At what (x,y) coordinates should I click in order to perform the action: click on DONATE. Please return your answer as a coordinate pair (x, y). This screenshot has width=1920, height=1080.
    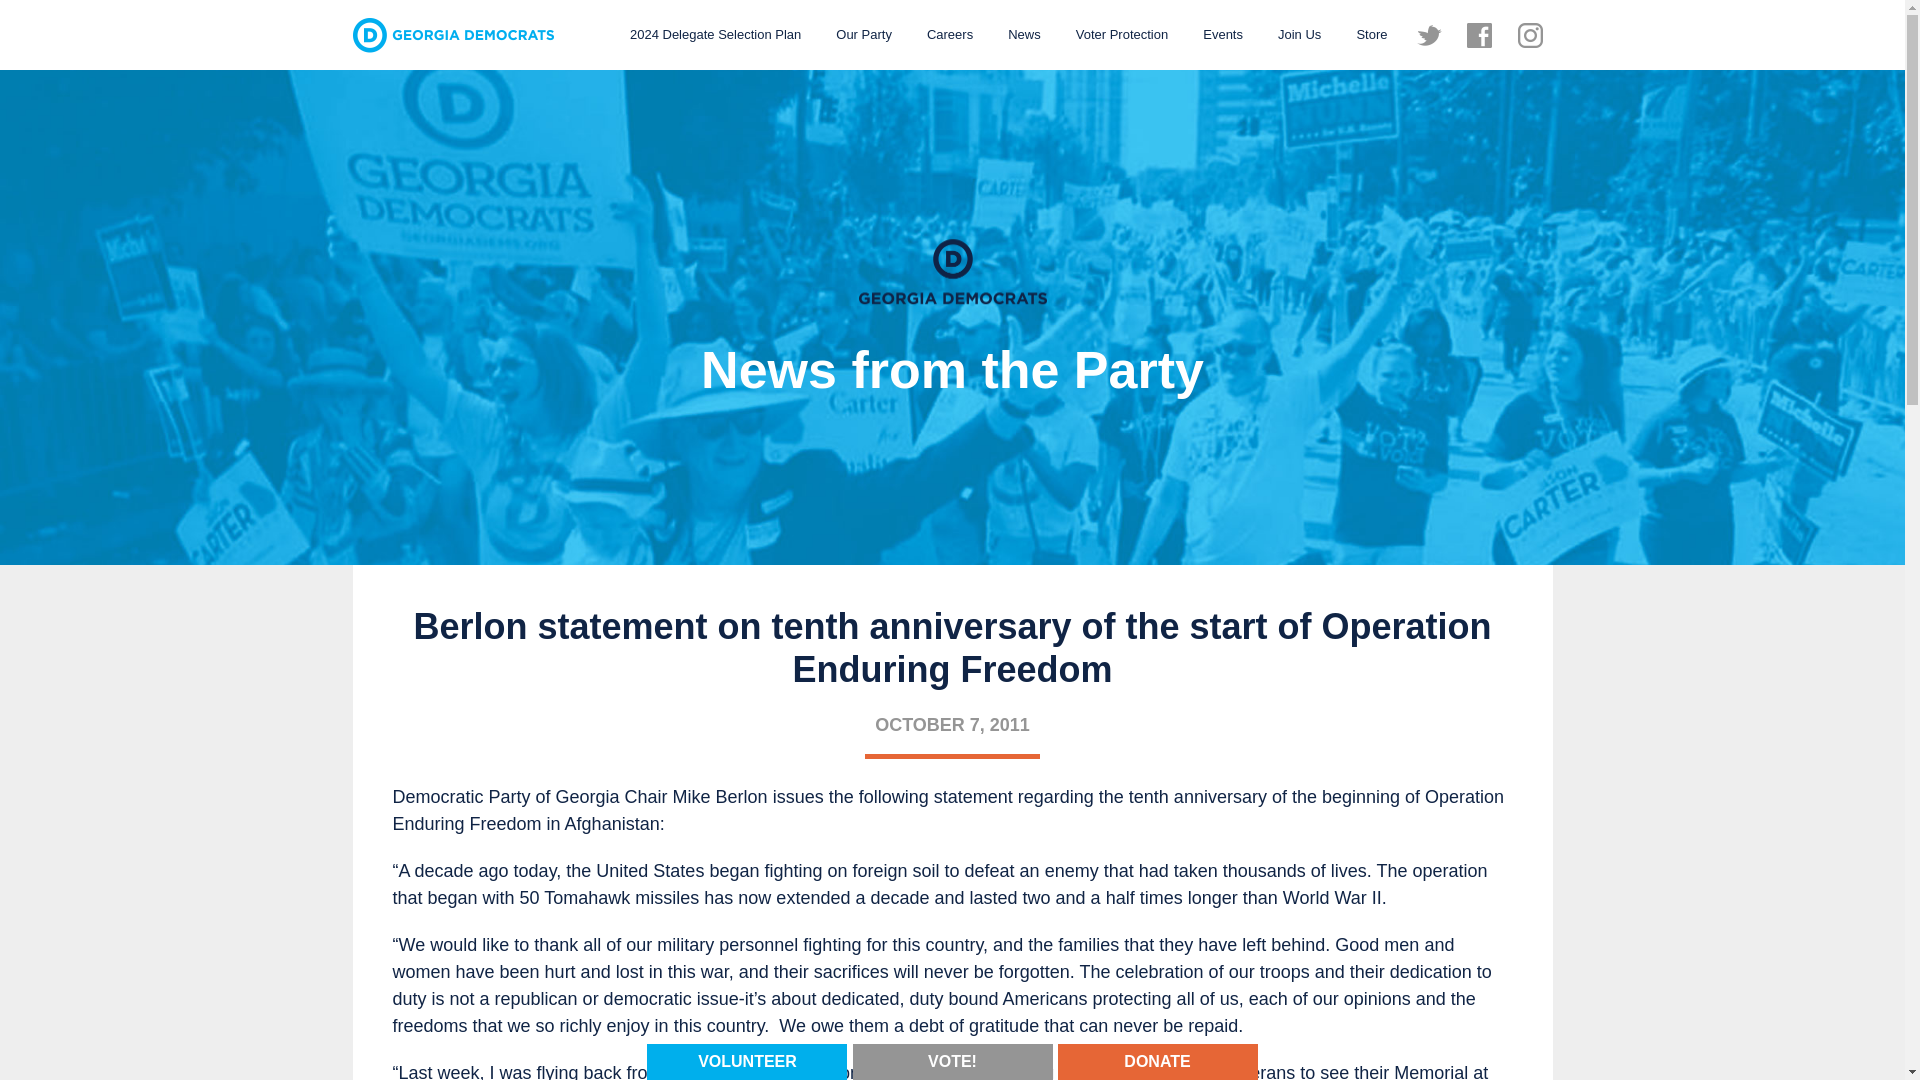
    Looking at the image, I should click on (1157, 1060).